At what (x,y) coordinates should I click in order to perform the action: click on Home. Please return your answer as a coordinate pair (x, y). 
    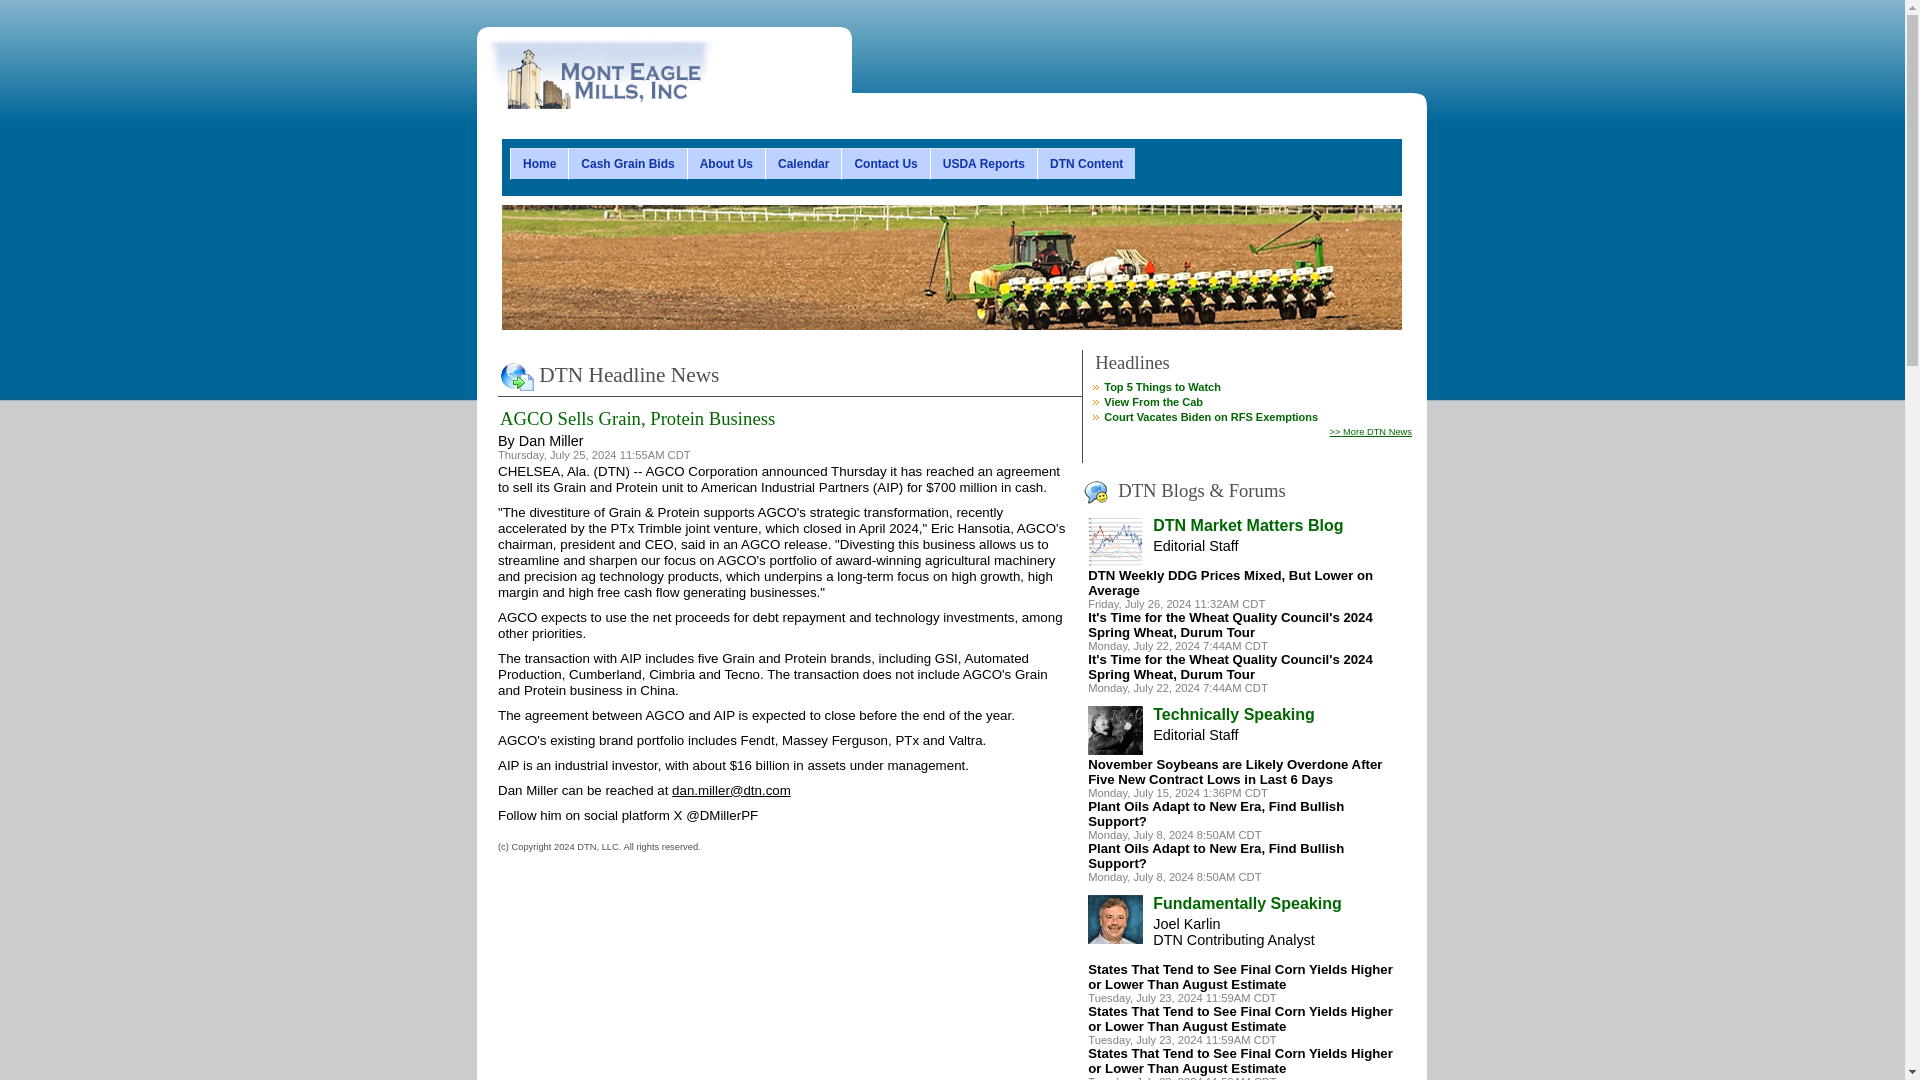
    Looking at the image, I should click on (539, 164).